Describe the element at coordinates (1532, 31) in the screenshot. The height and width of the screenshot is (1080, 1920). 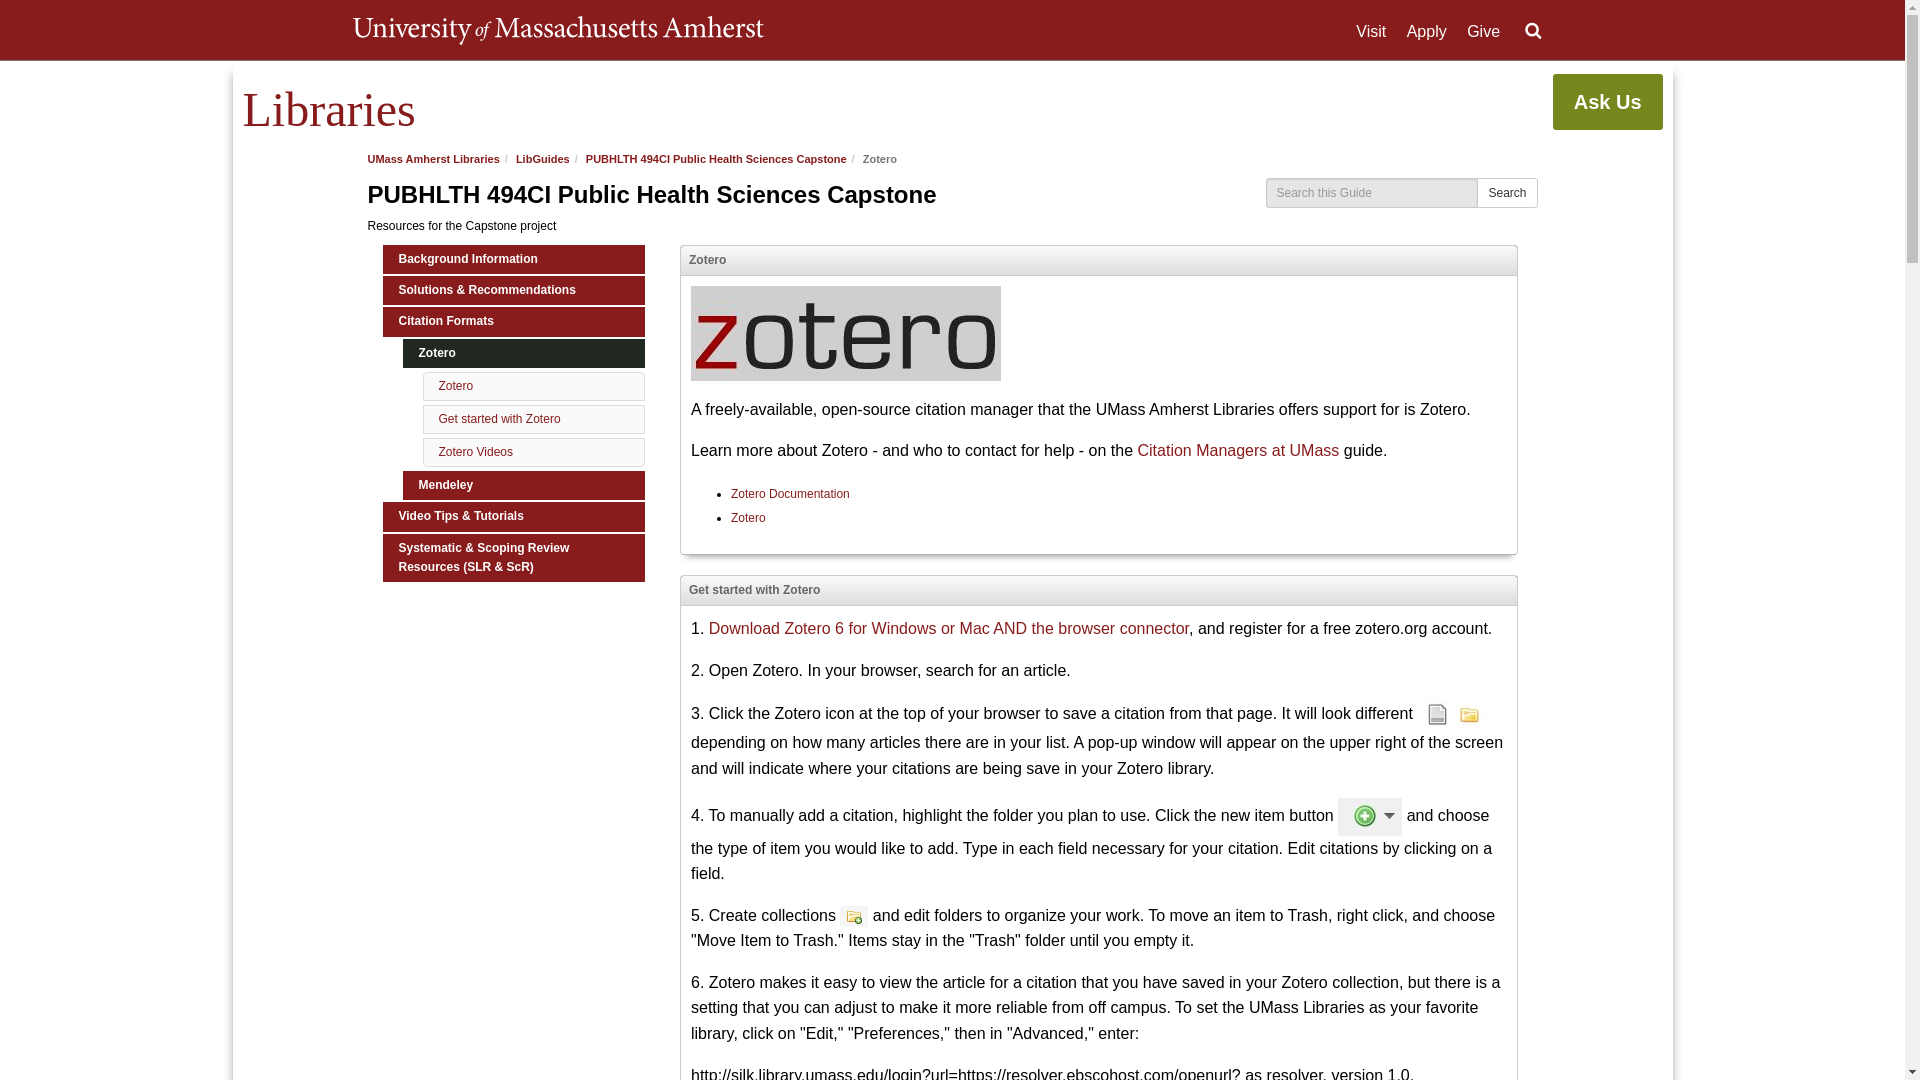
I see `Search UMass.edu` at that location.